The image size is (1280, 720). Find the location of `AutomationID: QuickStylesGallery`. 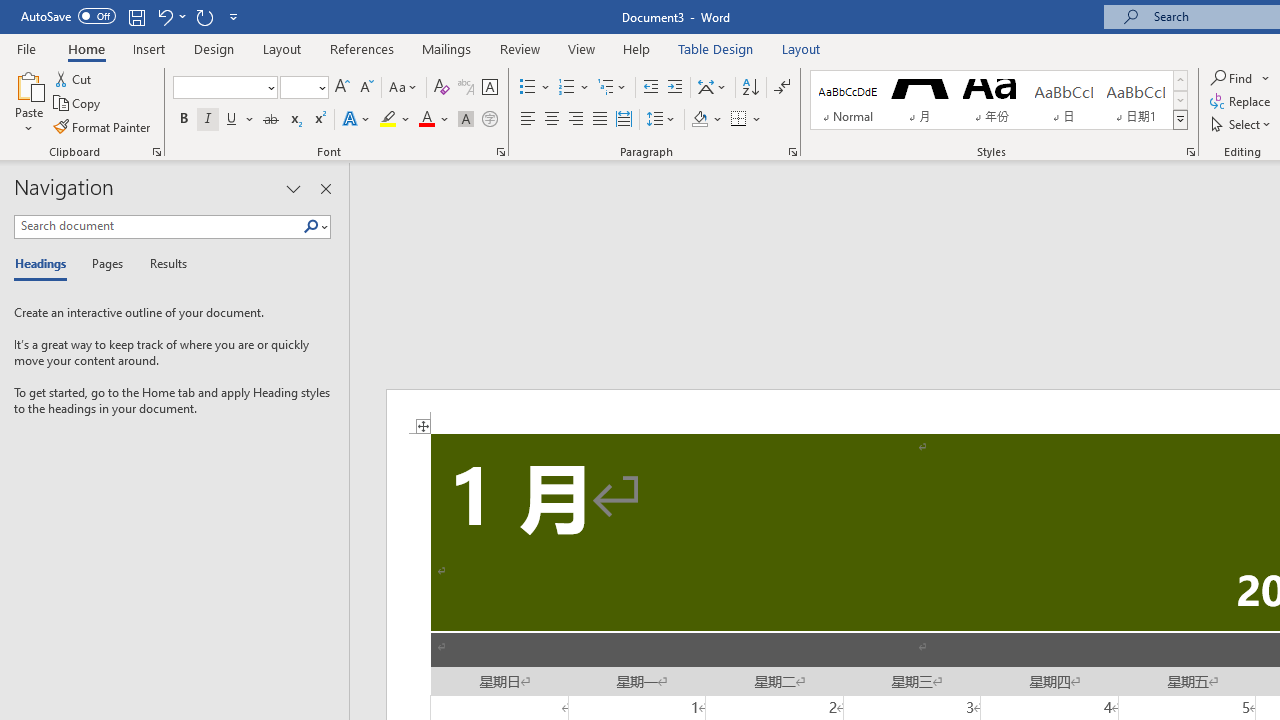

AutomationID: QuickStylesGallery is located at coordinates (999, 100).